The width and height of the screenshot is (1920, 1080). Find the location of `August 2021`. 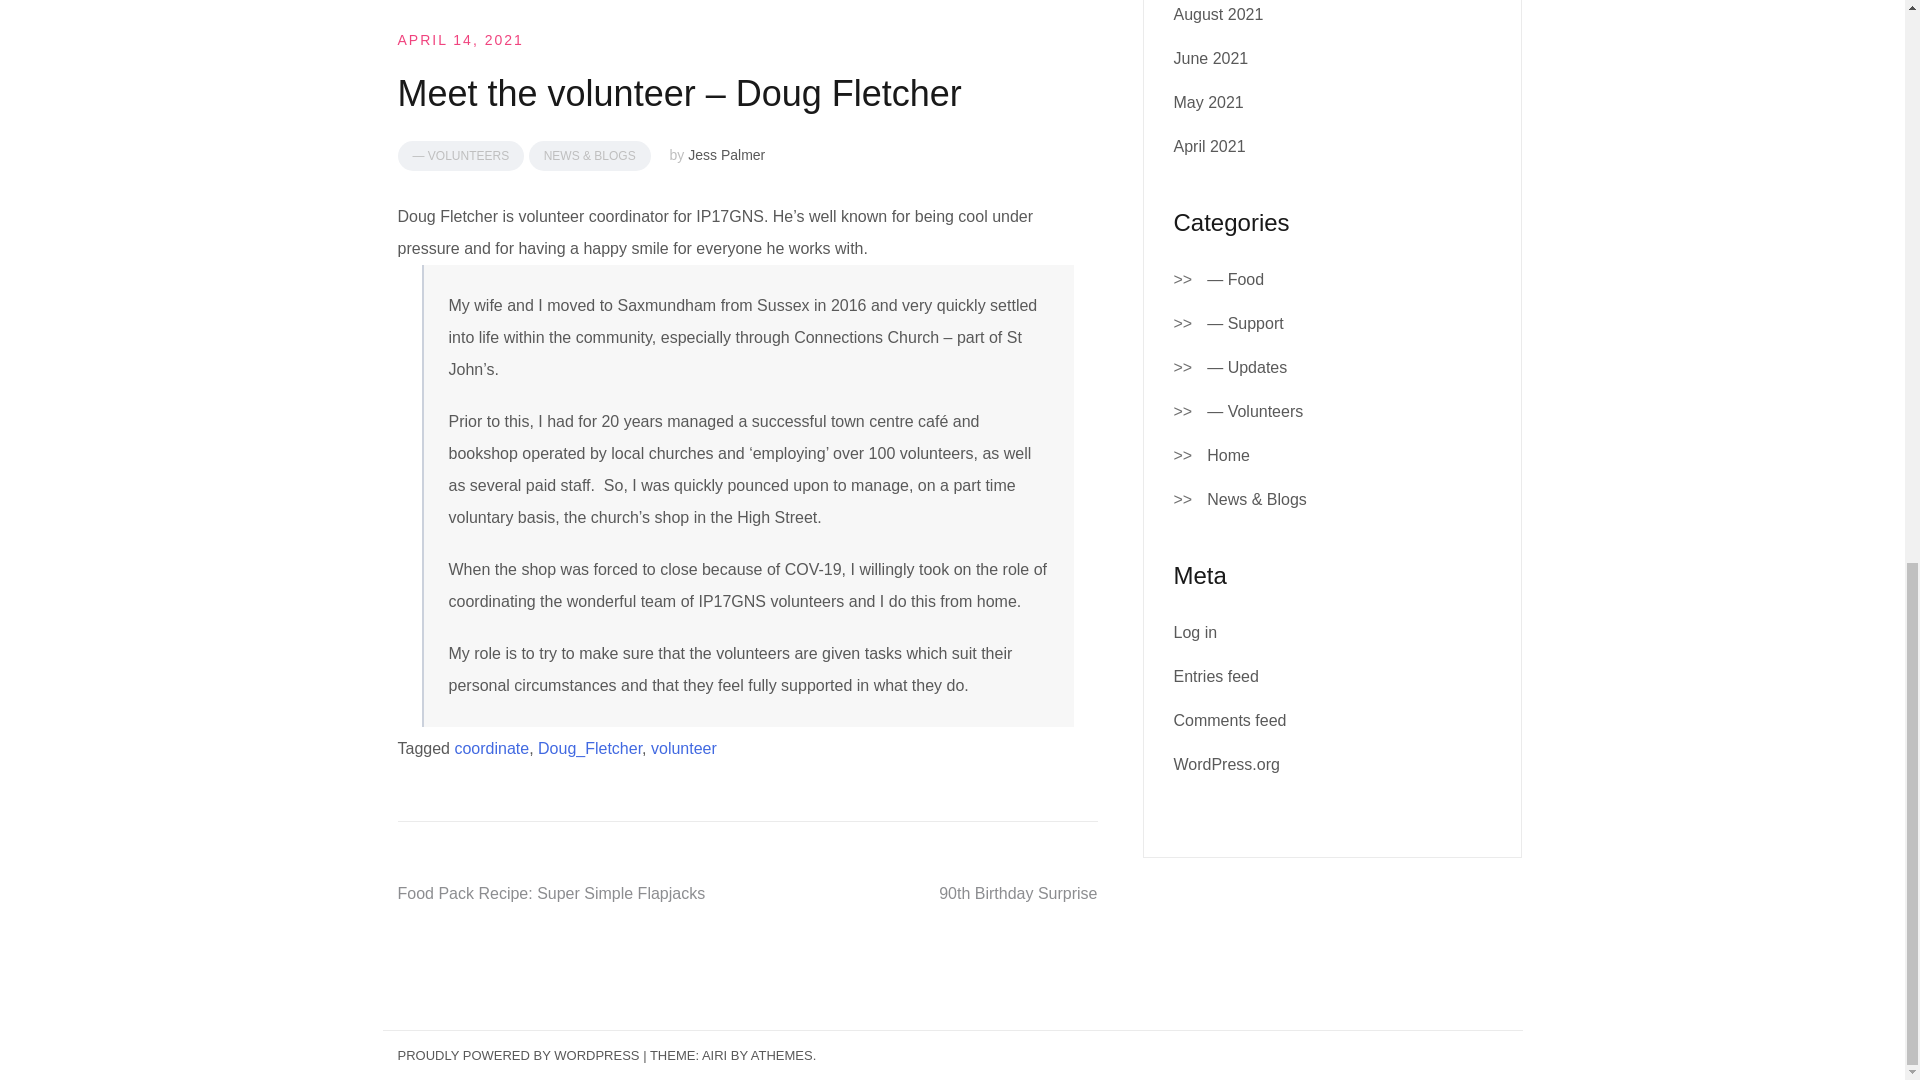

August 2021 is located at coordinates (1218, 14).